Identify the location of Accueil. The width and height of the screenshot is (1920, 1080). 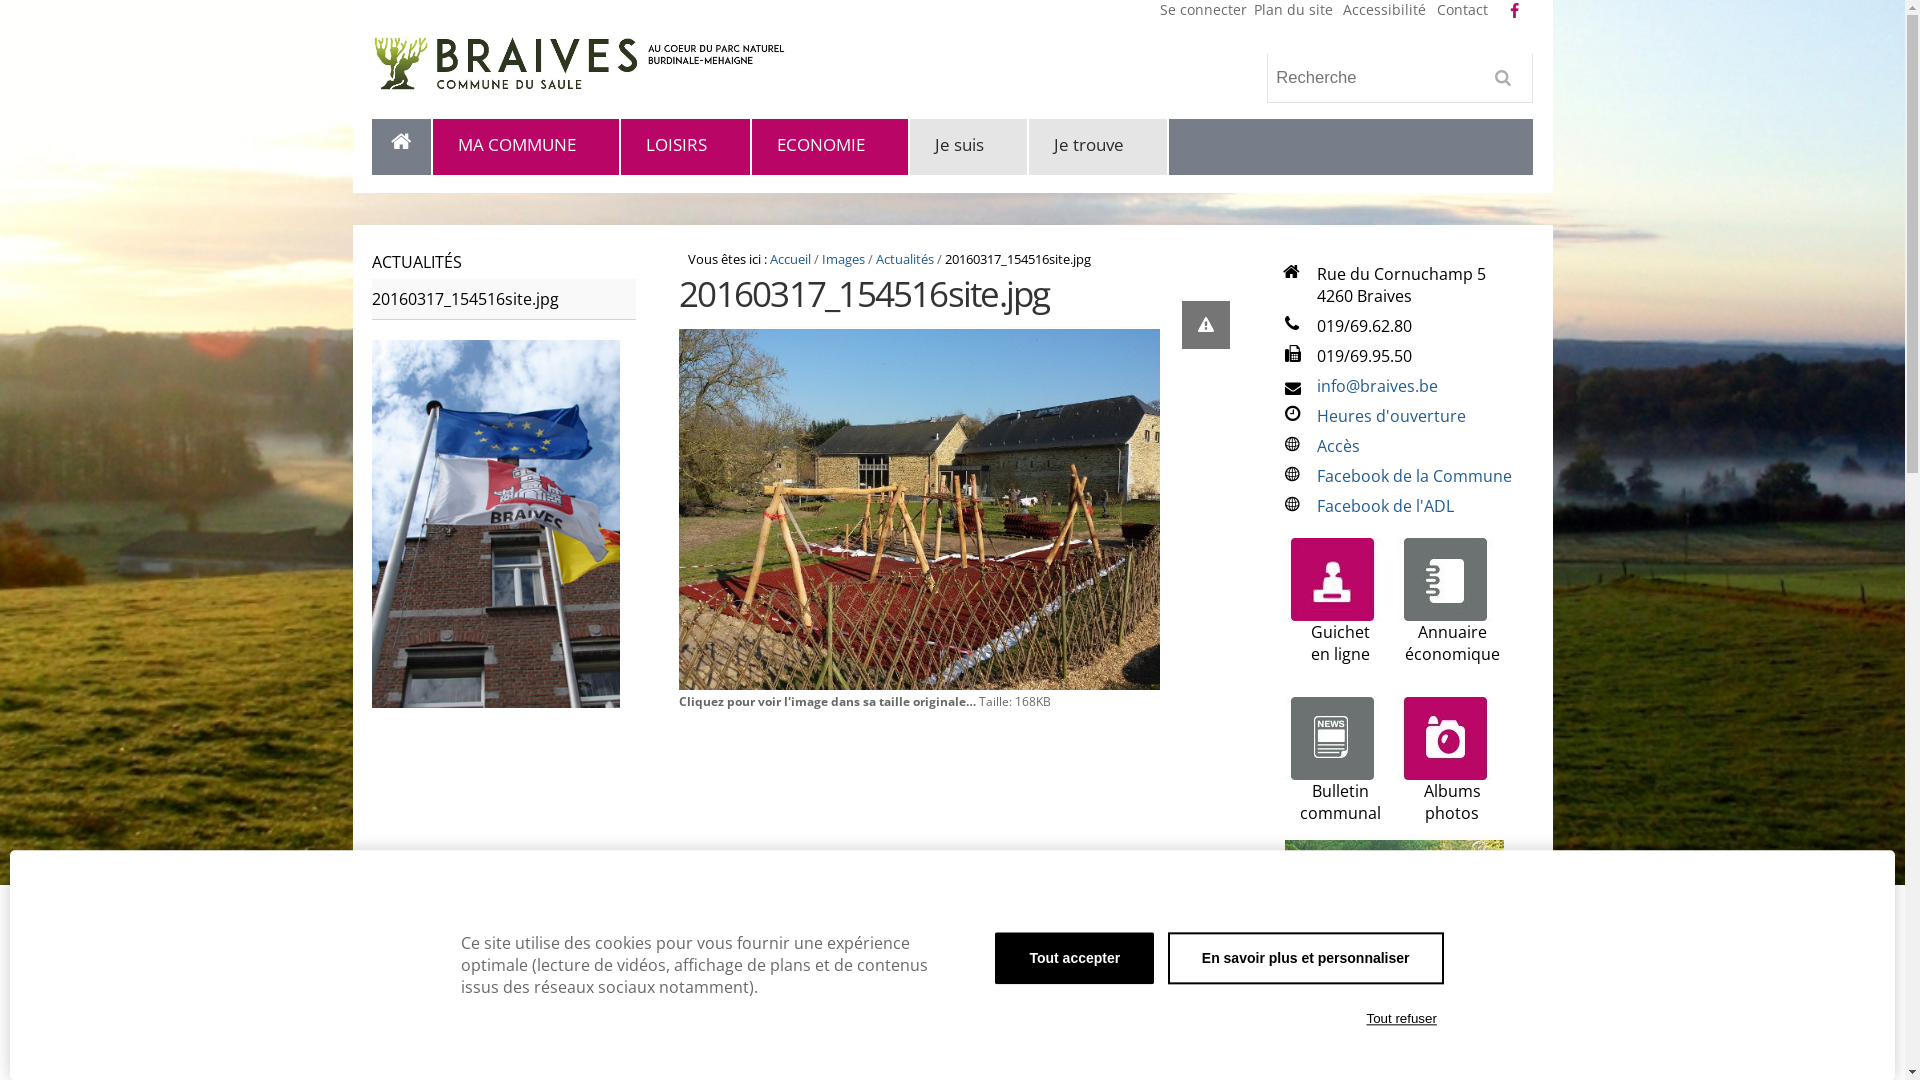
(790, 259).